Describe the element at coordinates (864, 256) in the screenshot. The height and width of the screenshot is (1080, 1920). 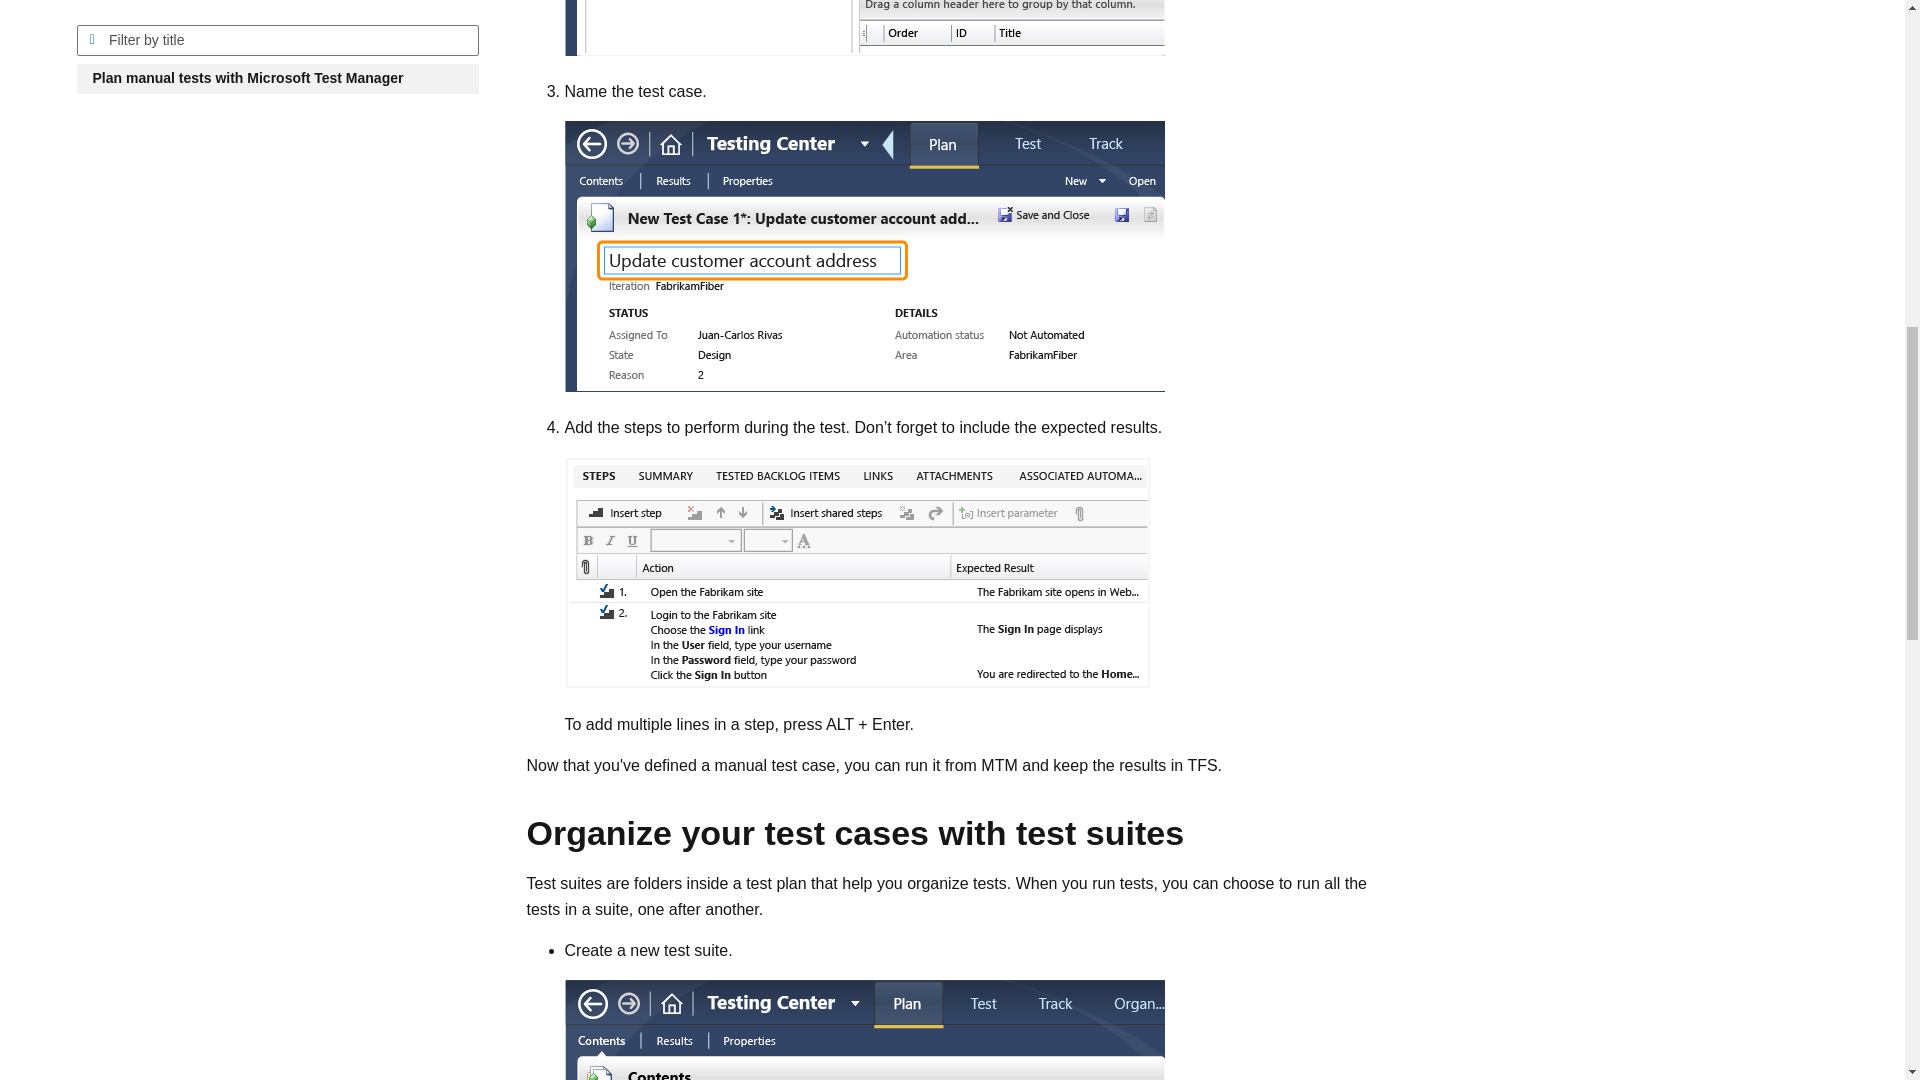
I see `Give the test case a title` at that location.